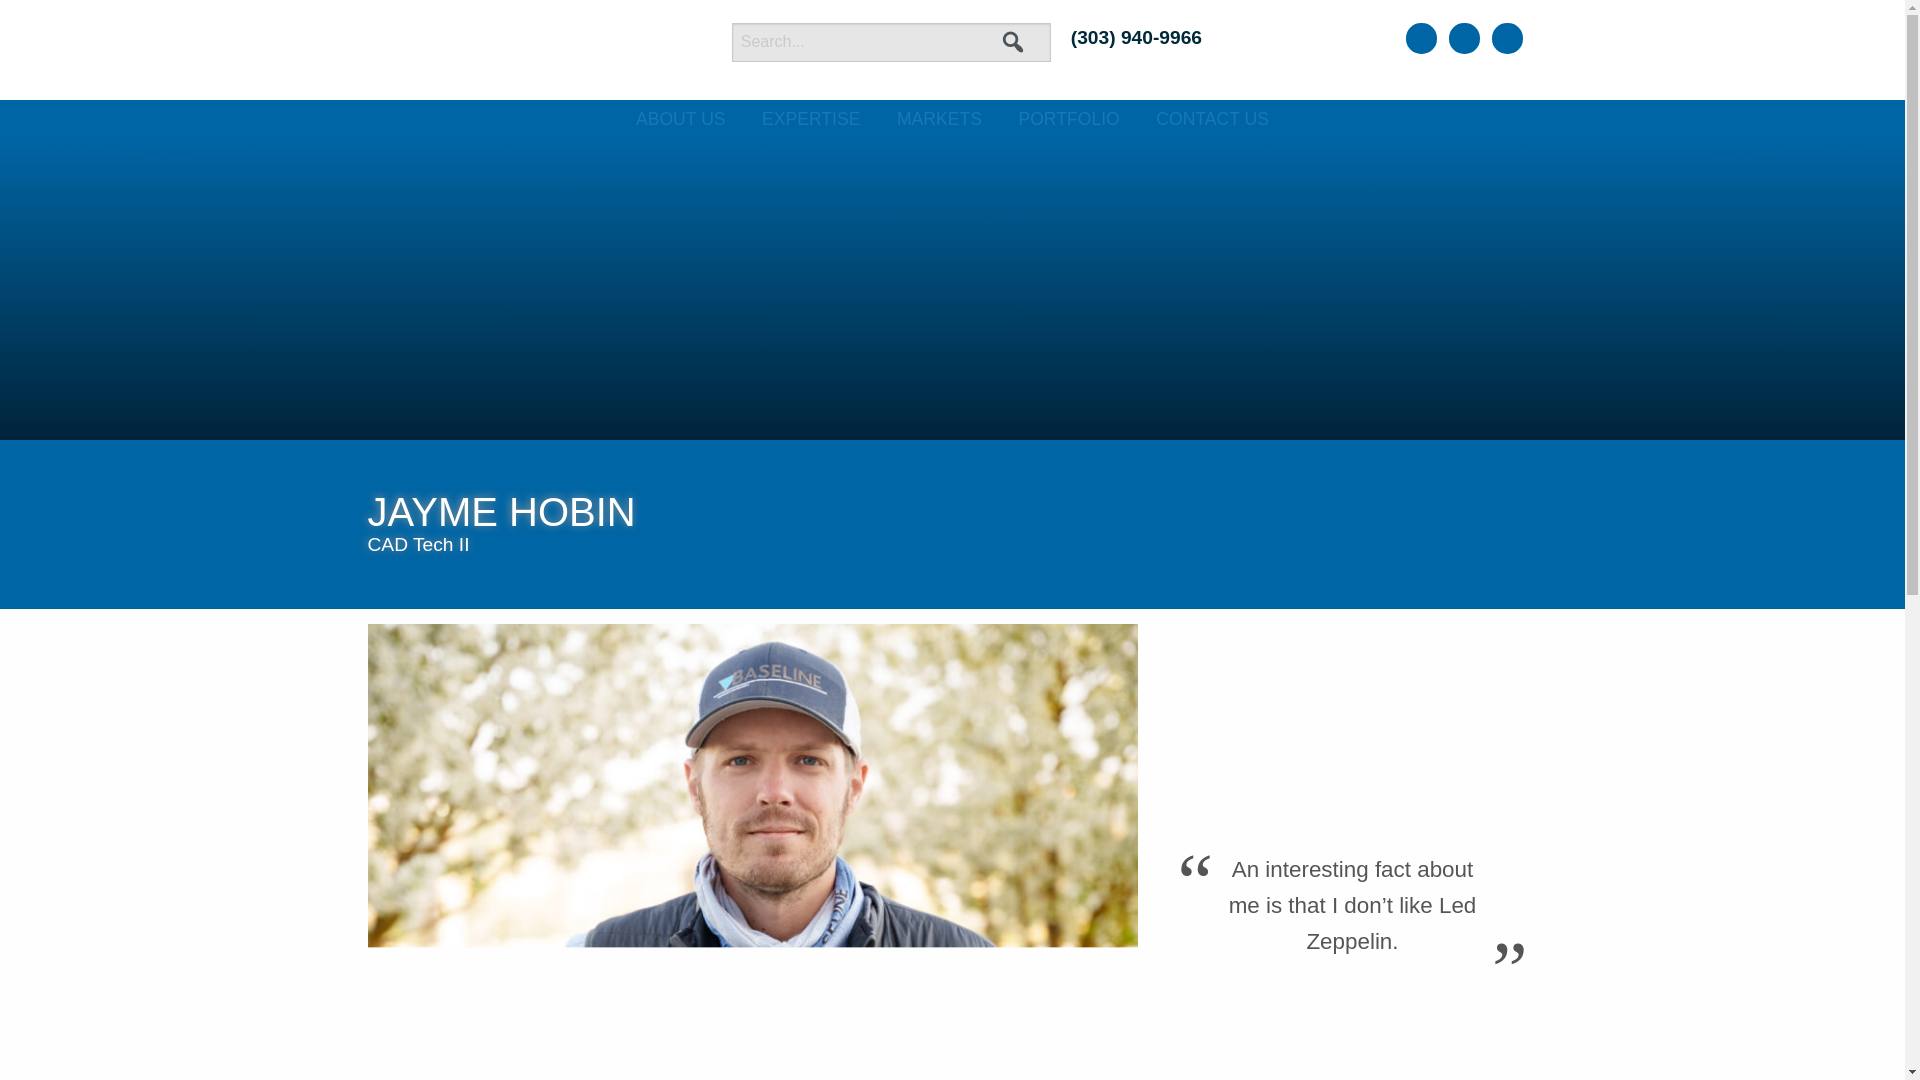 The height and width of the screenshot is (1080, 1920). I want to click on ABOUT US, so click(680, 120).